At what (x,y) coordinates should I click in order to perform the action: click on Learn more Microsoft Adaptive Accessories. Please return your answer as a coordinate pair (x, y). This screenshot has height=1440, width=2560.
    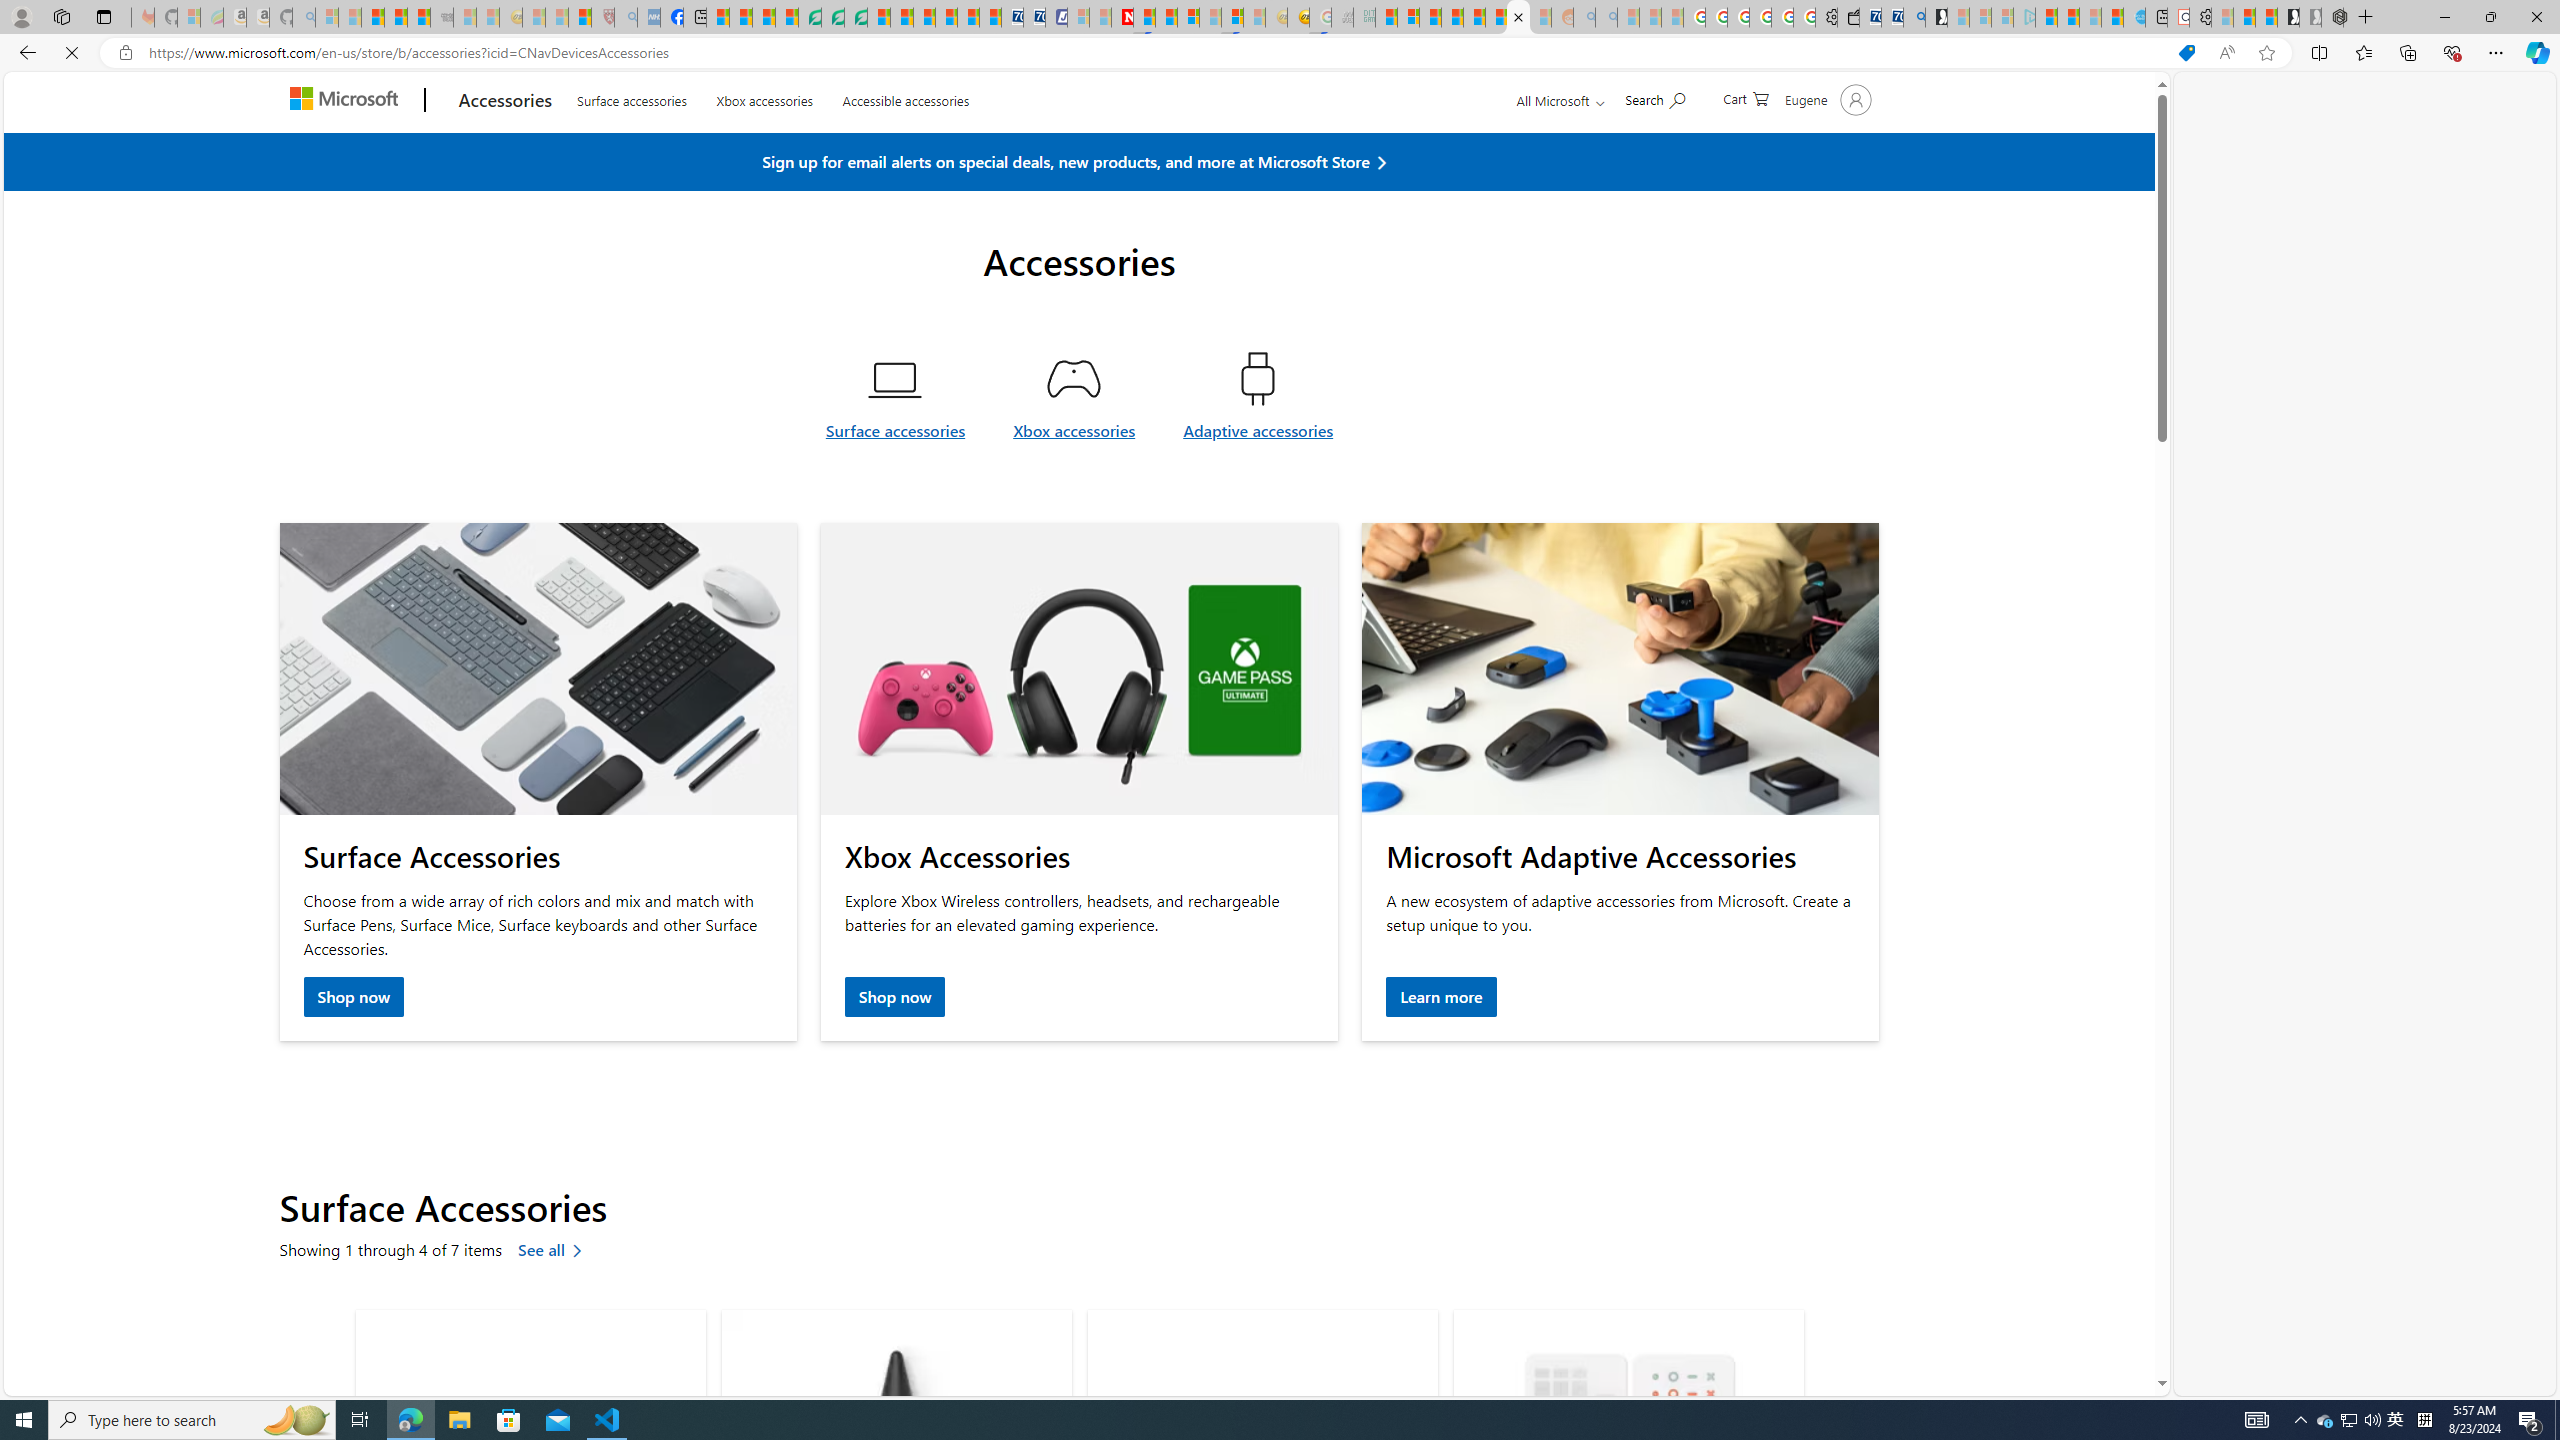
    Looking at the image, I should click on (1440, 998).